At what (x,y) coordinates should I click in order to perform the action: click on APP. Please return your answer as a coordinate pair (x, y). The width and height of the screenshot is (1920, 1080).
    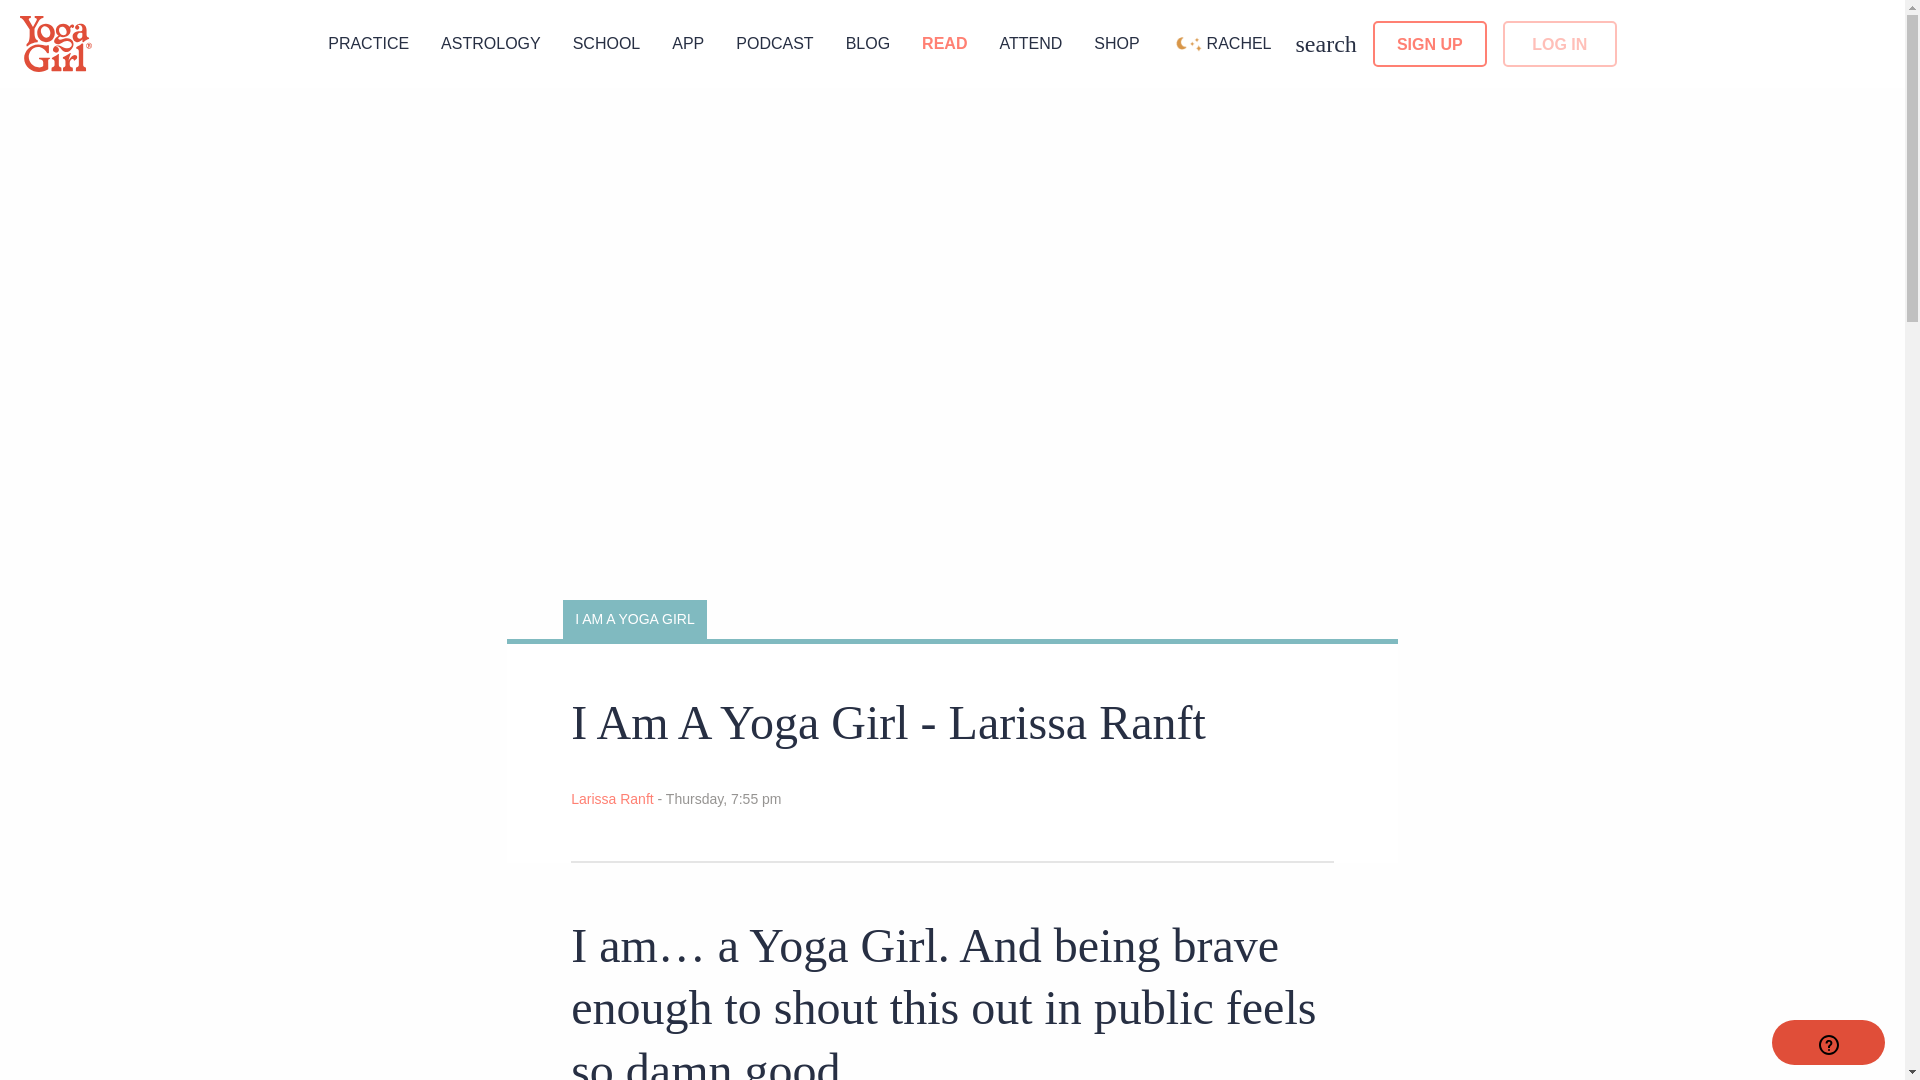
    Looking at the image, I should click on (688, 42).